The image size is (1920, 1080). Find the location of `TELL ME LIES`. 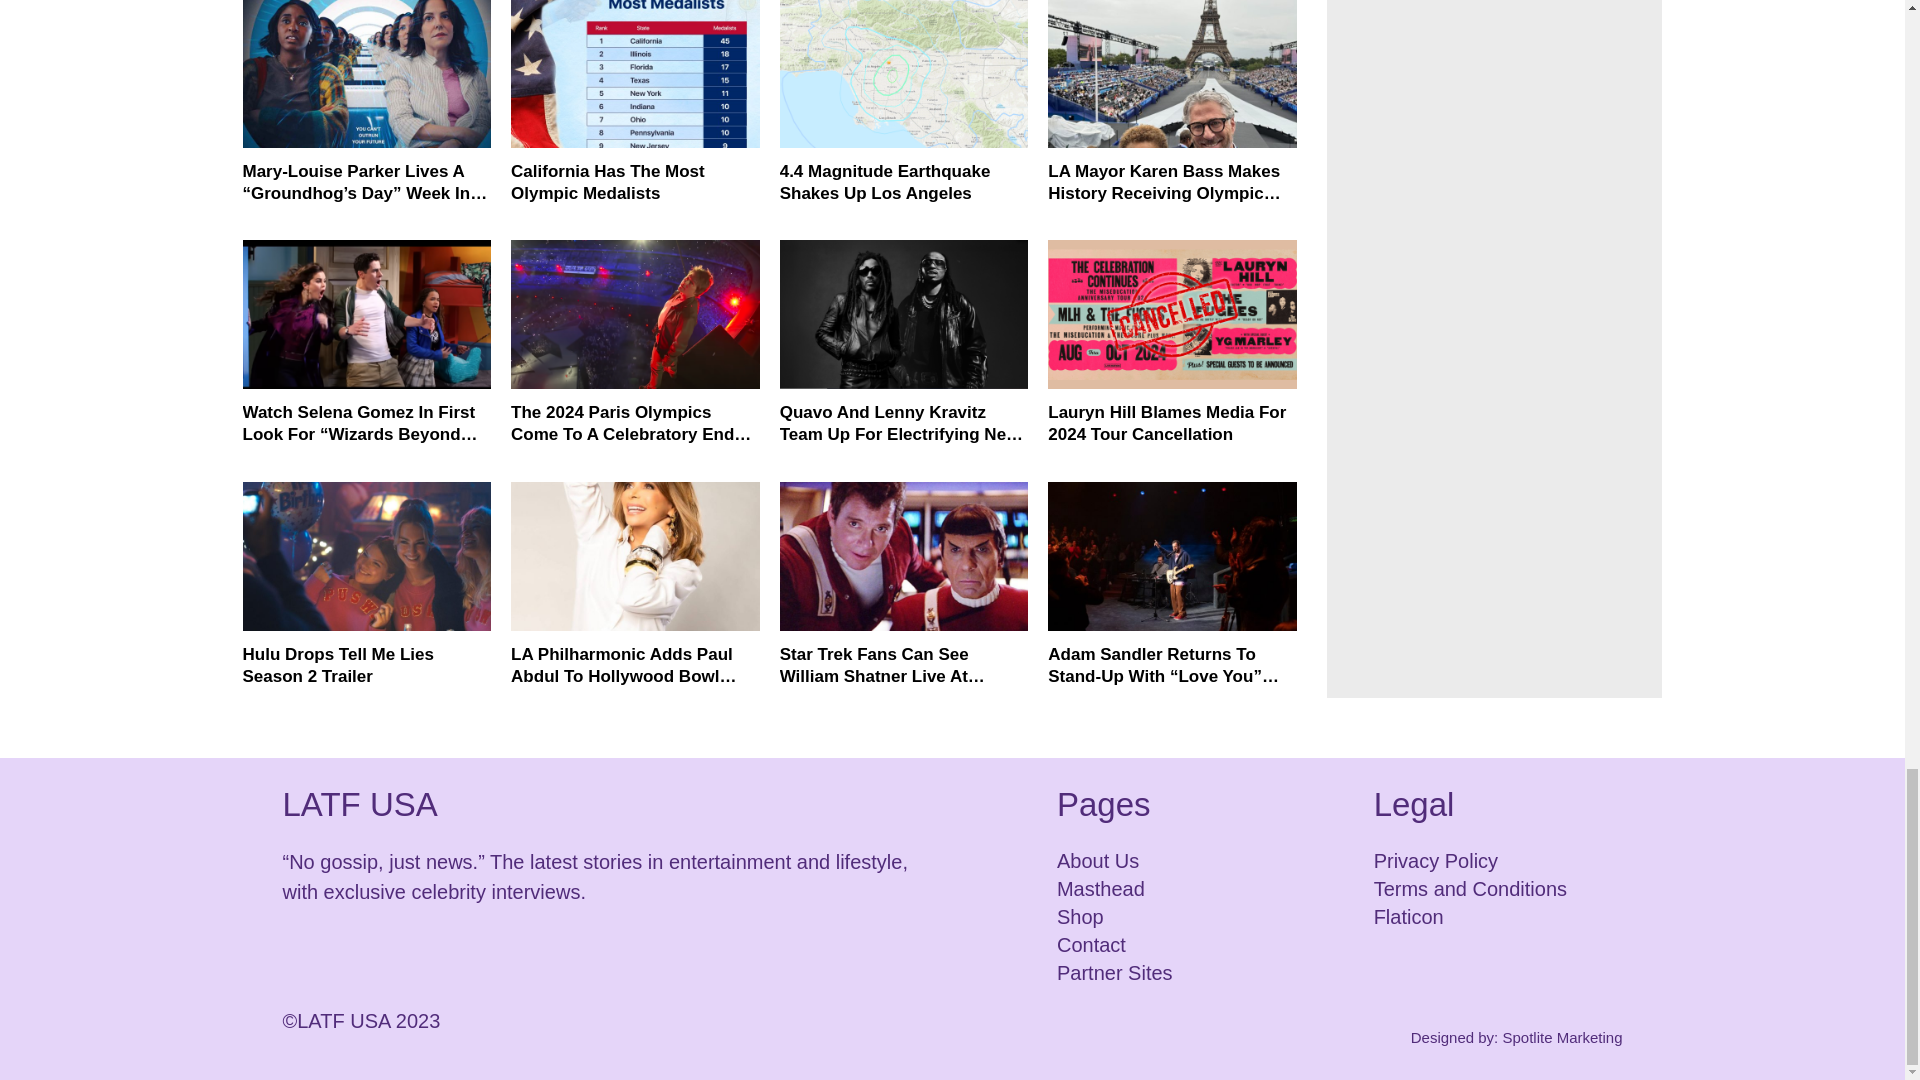

TELL ME LIES is located at coordinates (366, 556).